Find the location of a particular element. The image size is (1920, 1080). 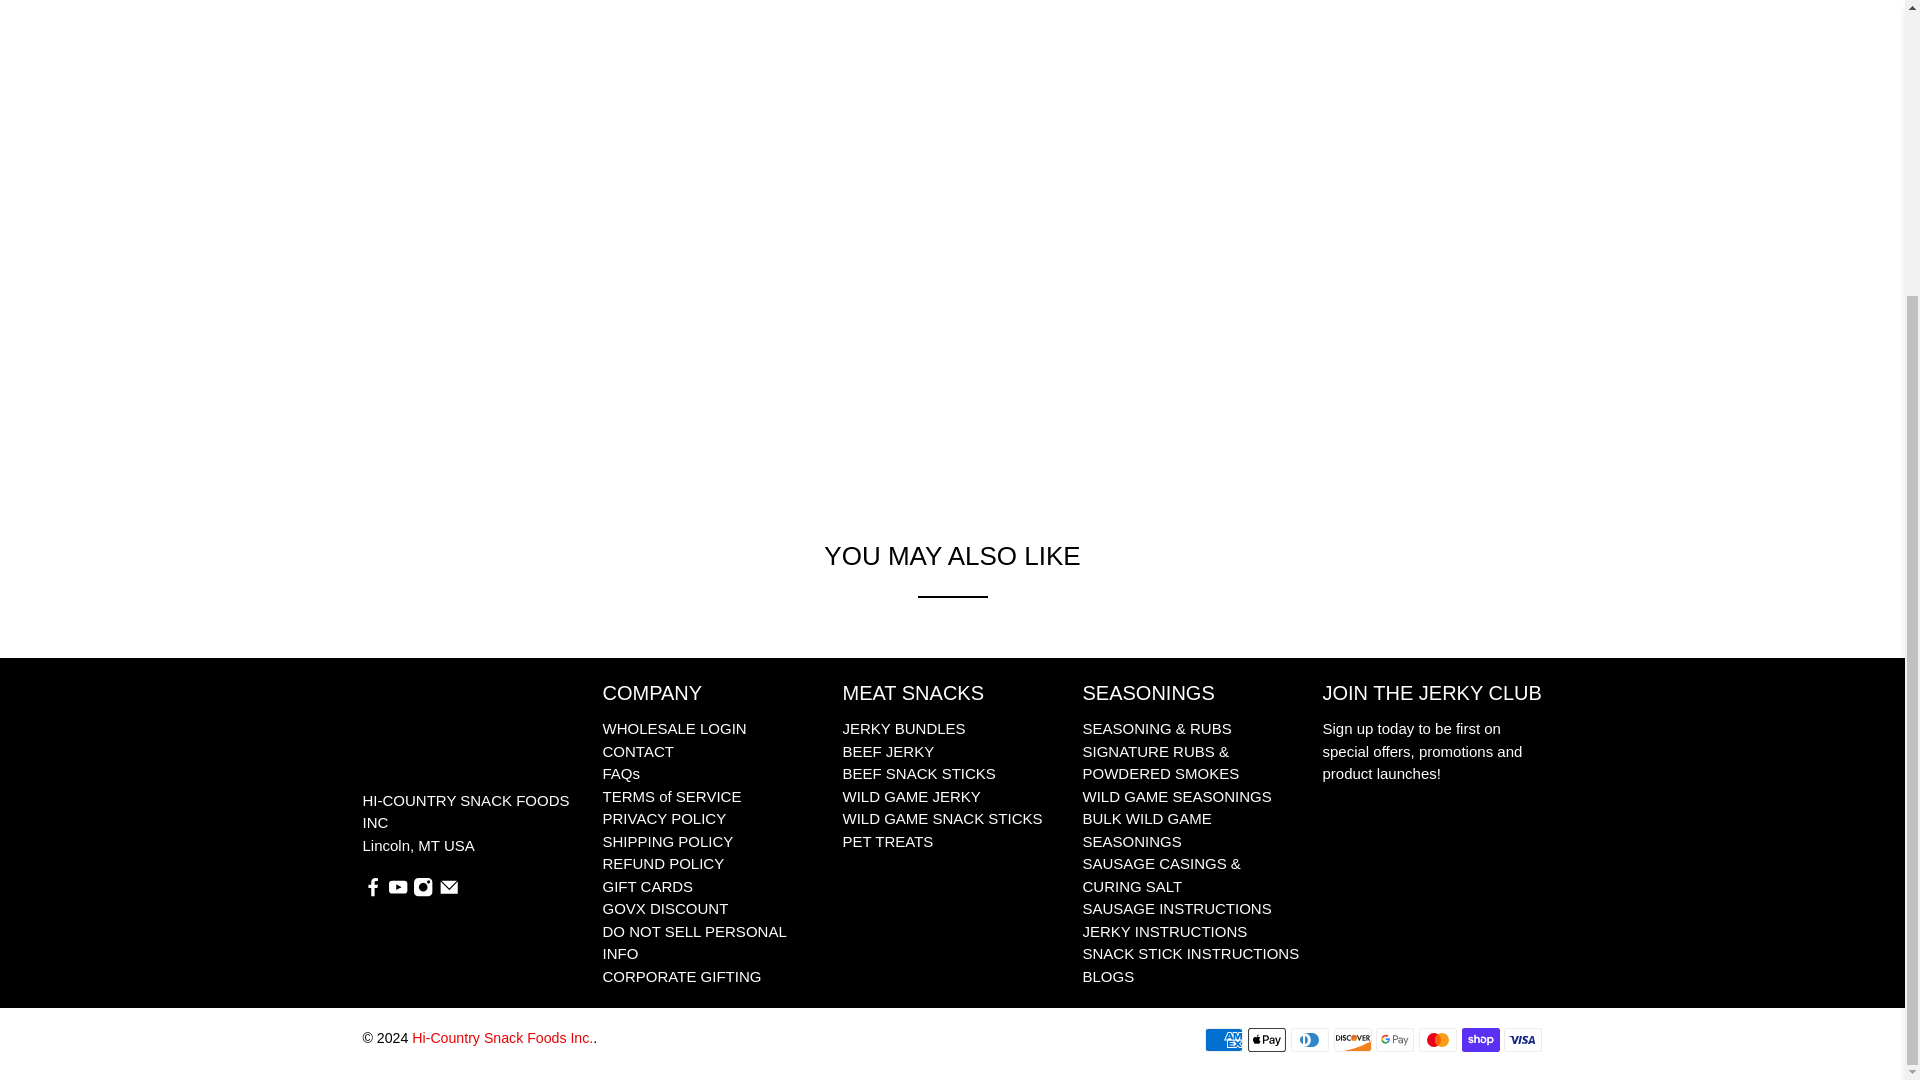

Email Hi-Country Snack Foods Inc. is located at coordinates (448, 892).